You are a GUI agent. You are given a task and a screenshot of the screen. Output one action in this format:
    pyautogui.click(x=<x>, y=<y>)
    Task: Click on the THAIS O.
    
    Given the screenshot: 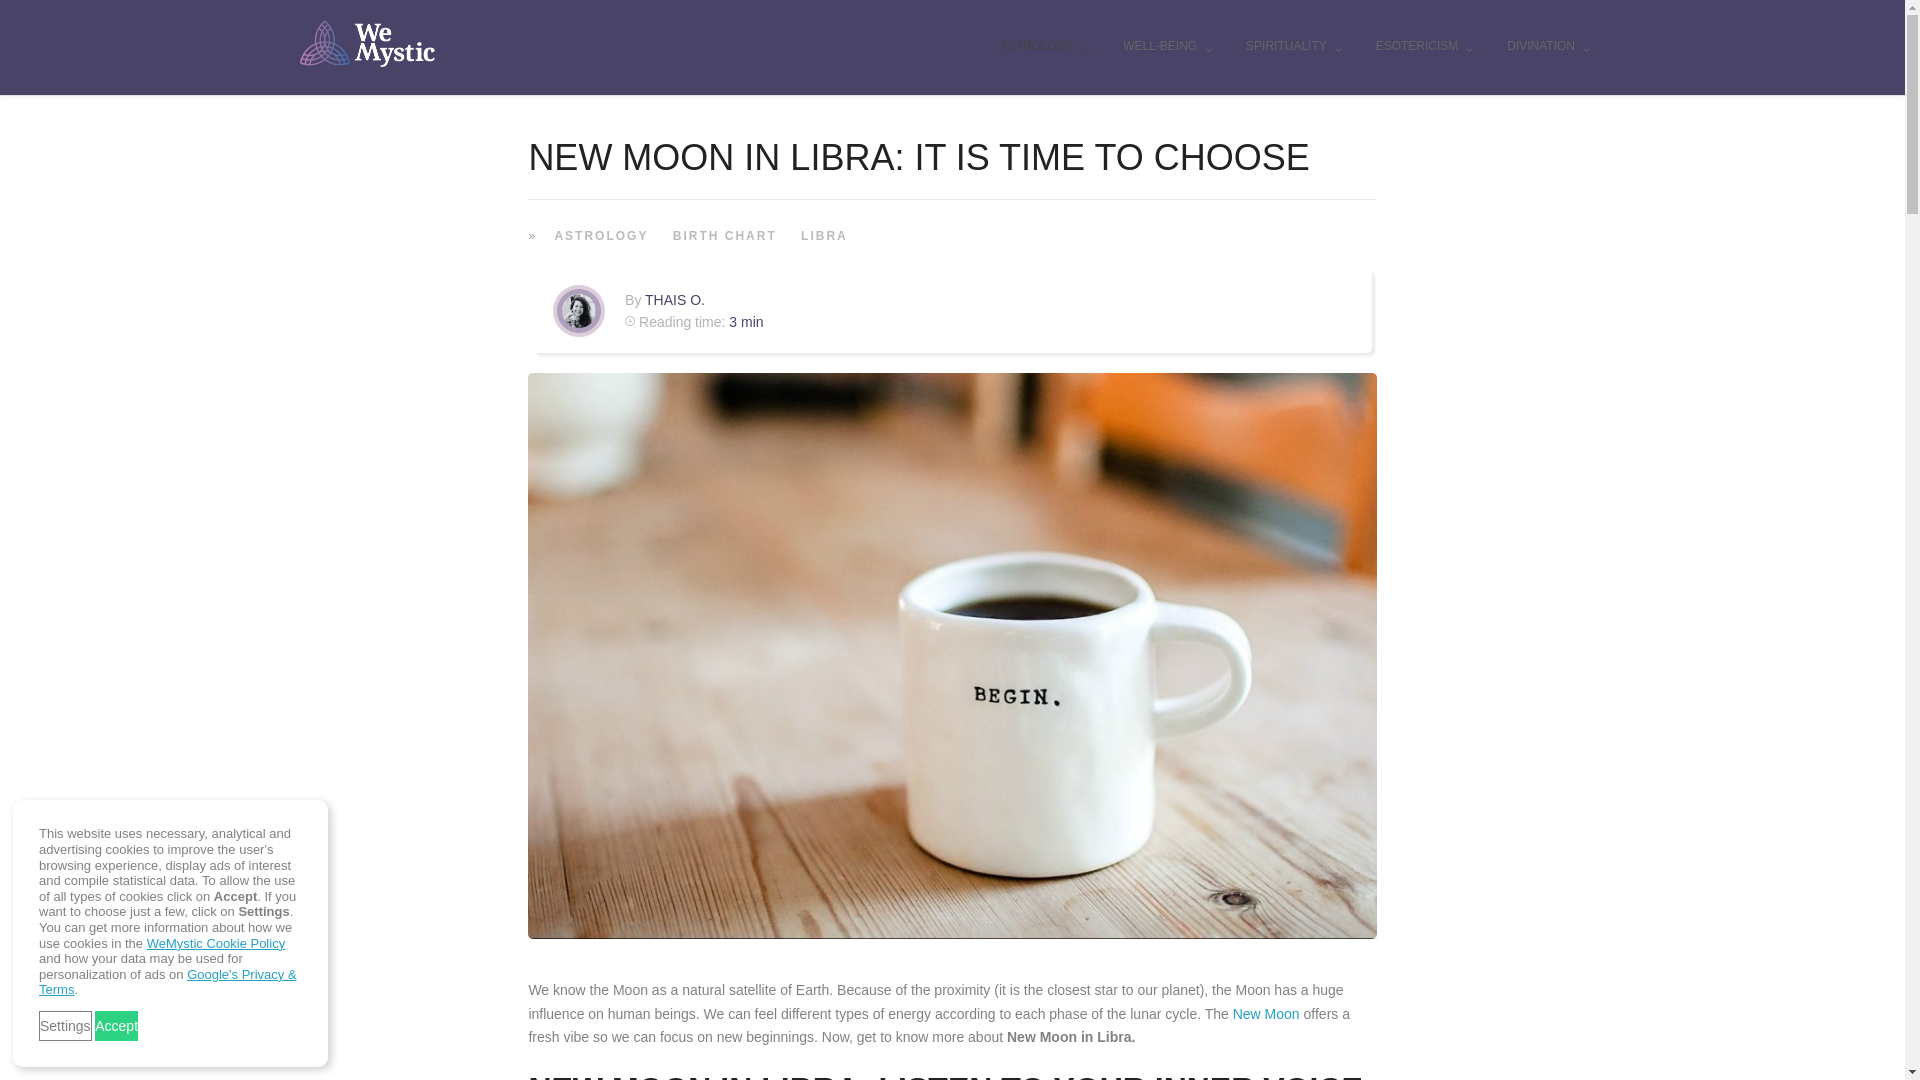 What is the action you would take?
    pyautogui.click(x=674, y=299)
    